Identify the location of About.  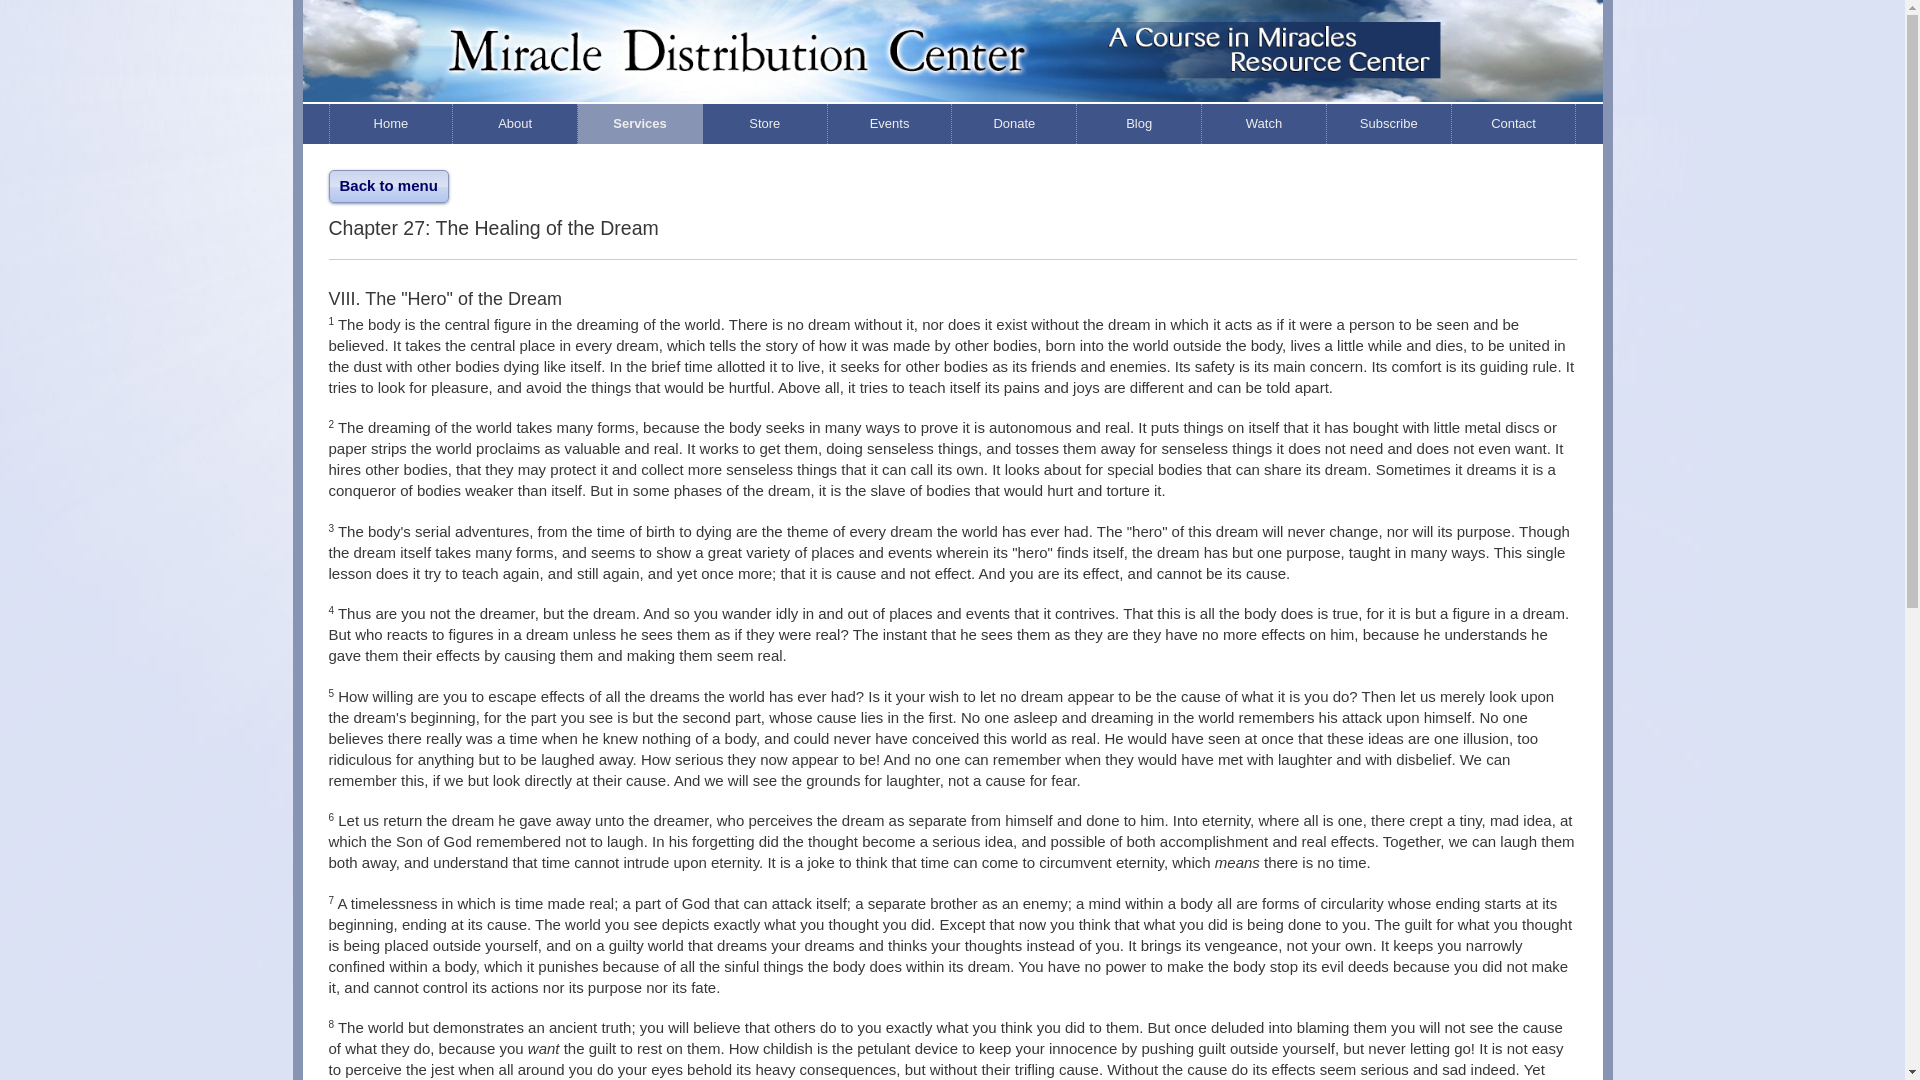
(515, 123).